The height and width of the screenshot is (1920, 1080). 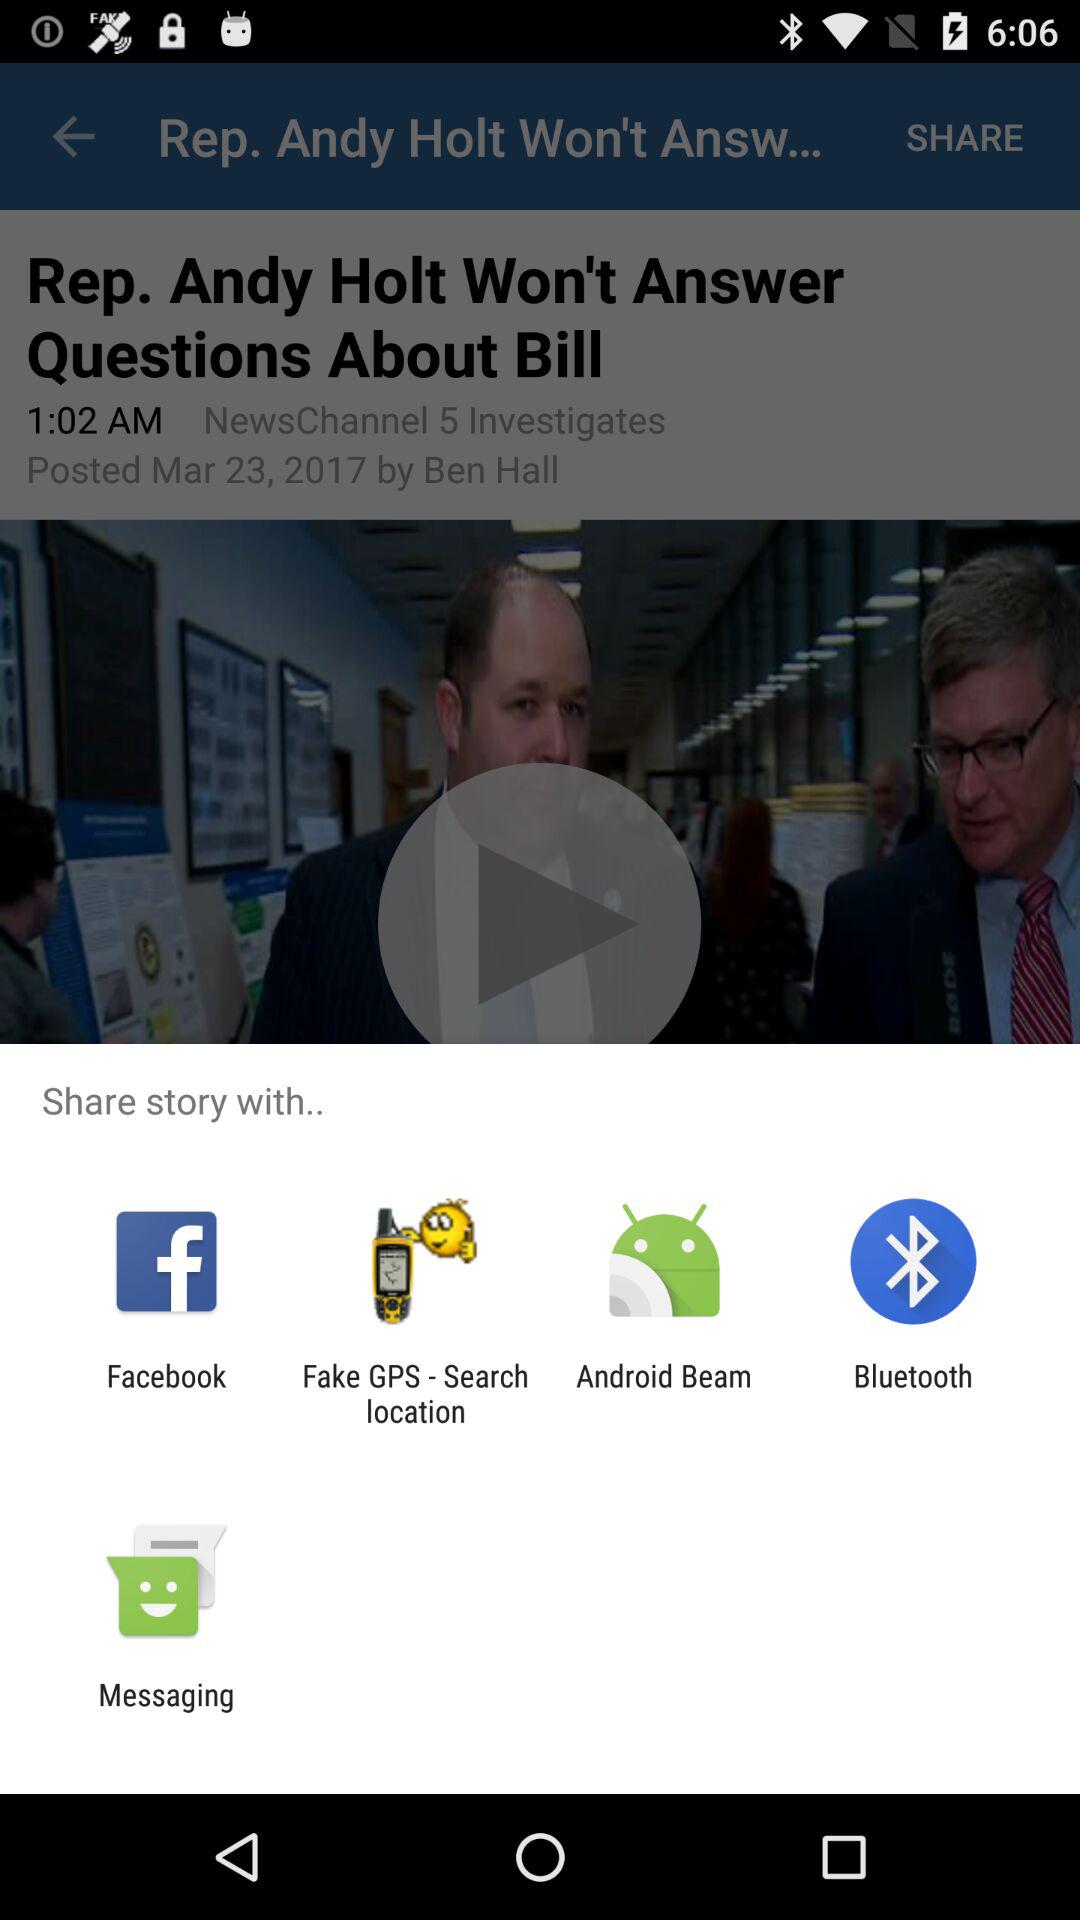 What do you see at coordinates (912, 1393) in the screenshot?
I see `tap icon next to the android beam app` at bounding box center [912, 1393].